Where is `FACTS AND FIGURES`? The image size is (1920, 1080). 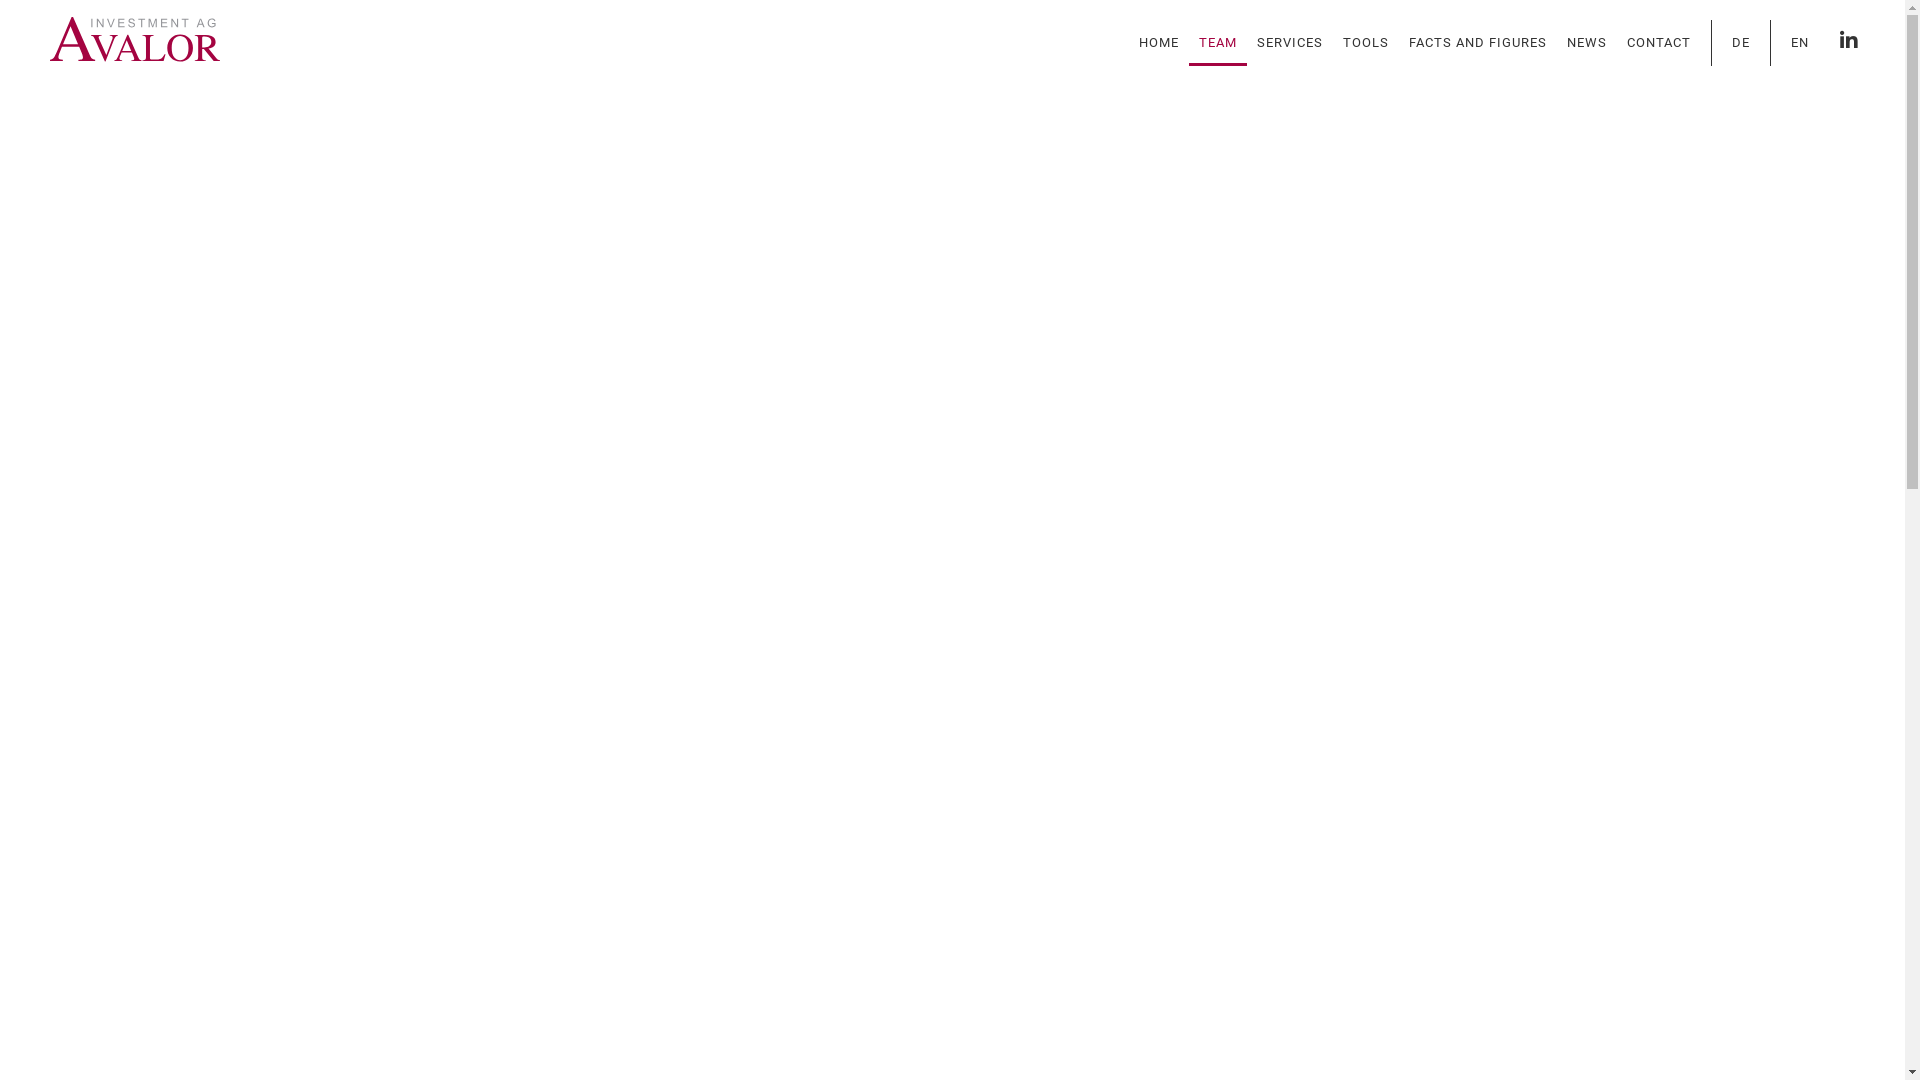 FACTS AND FIGURES is located at coordinates (1478, 43).